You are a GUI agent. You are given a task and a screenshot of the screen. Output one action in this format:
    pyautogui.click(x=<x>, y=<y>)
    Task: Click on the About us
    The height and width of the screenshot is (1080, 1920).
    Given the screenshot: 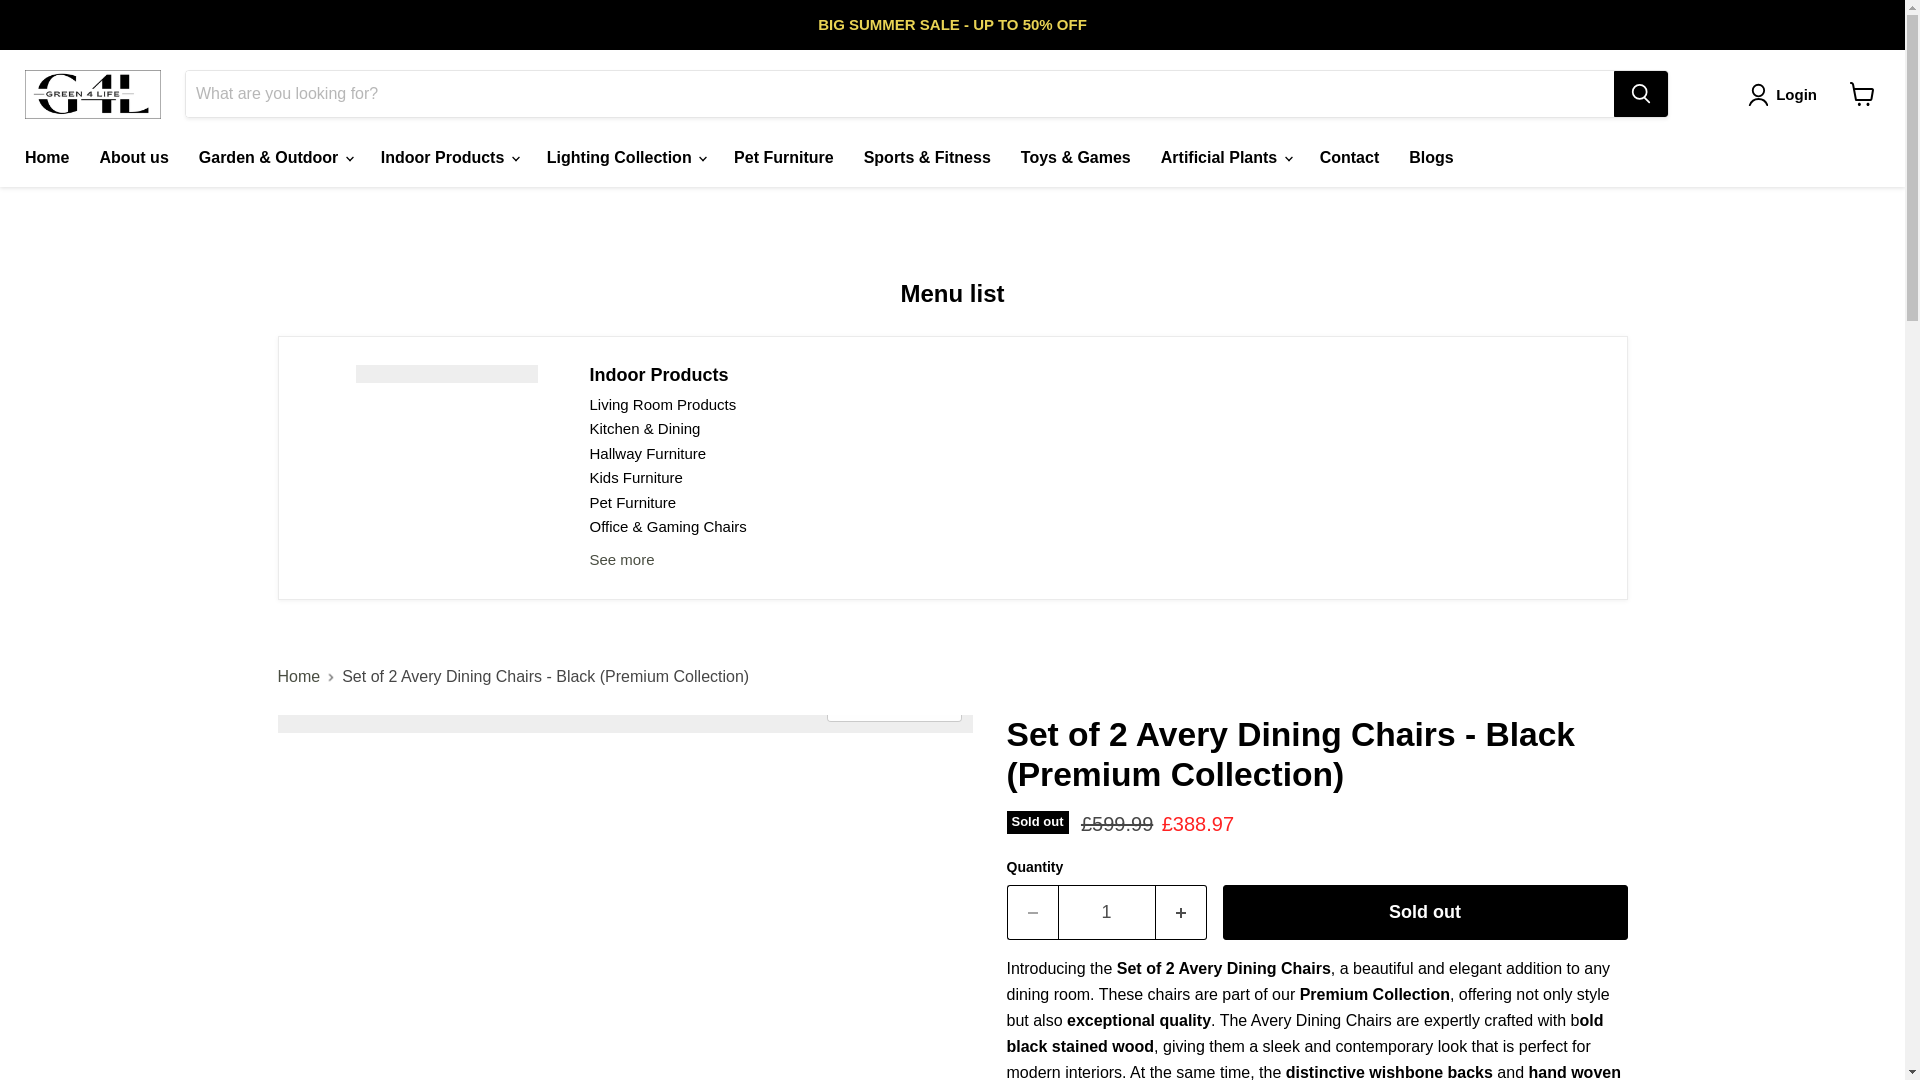 What is the action you would take?
    pyautogui.click(x=133, y=158)
    